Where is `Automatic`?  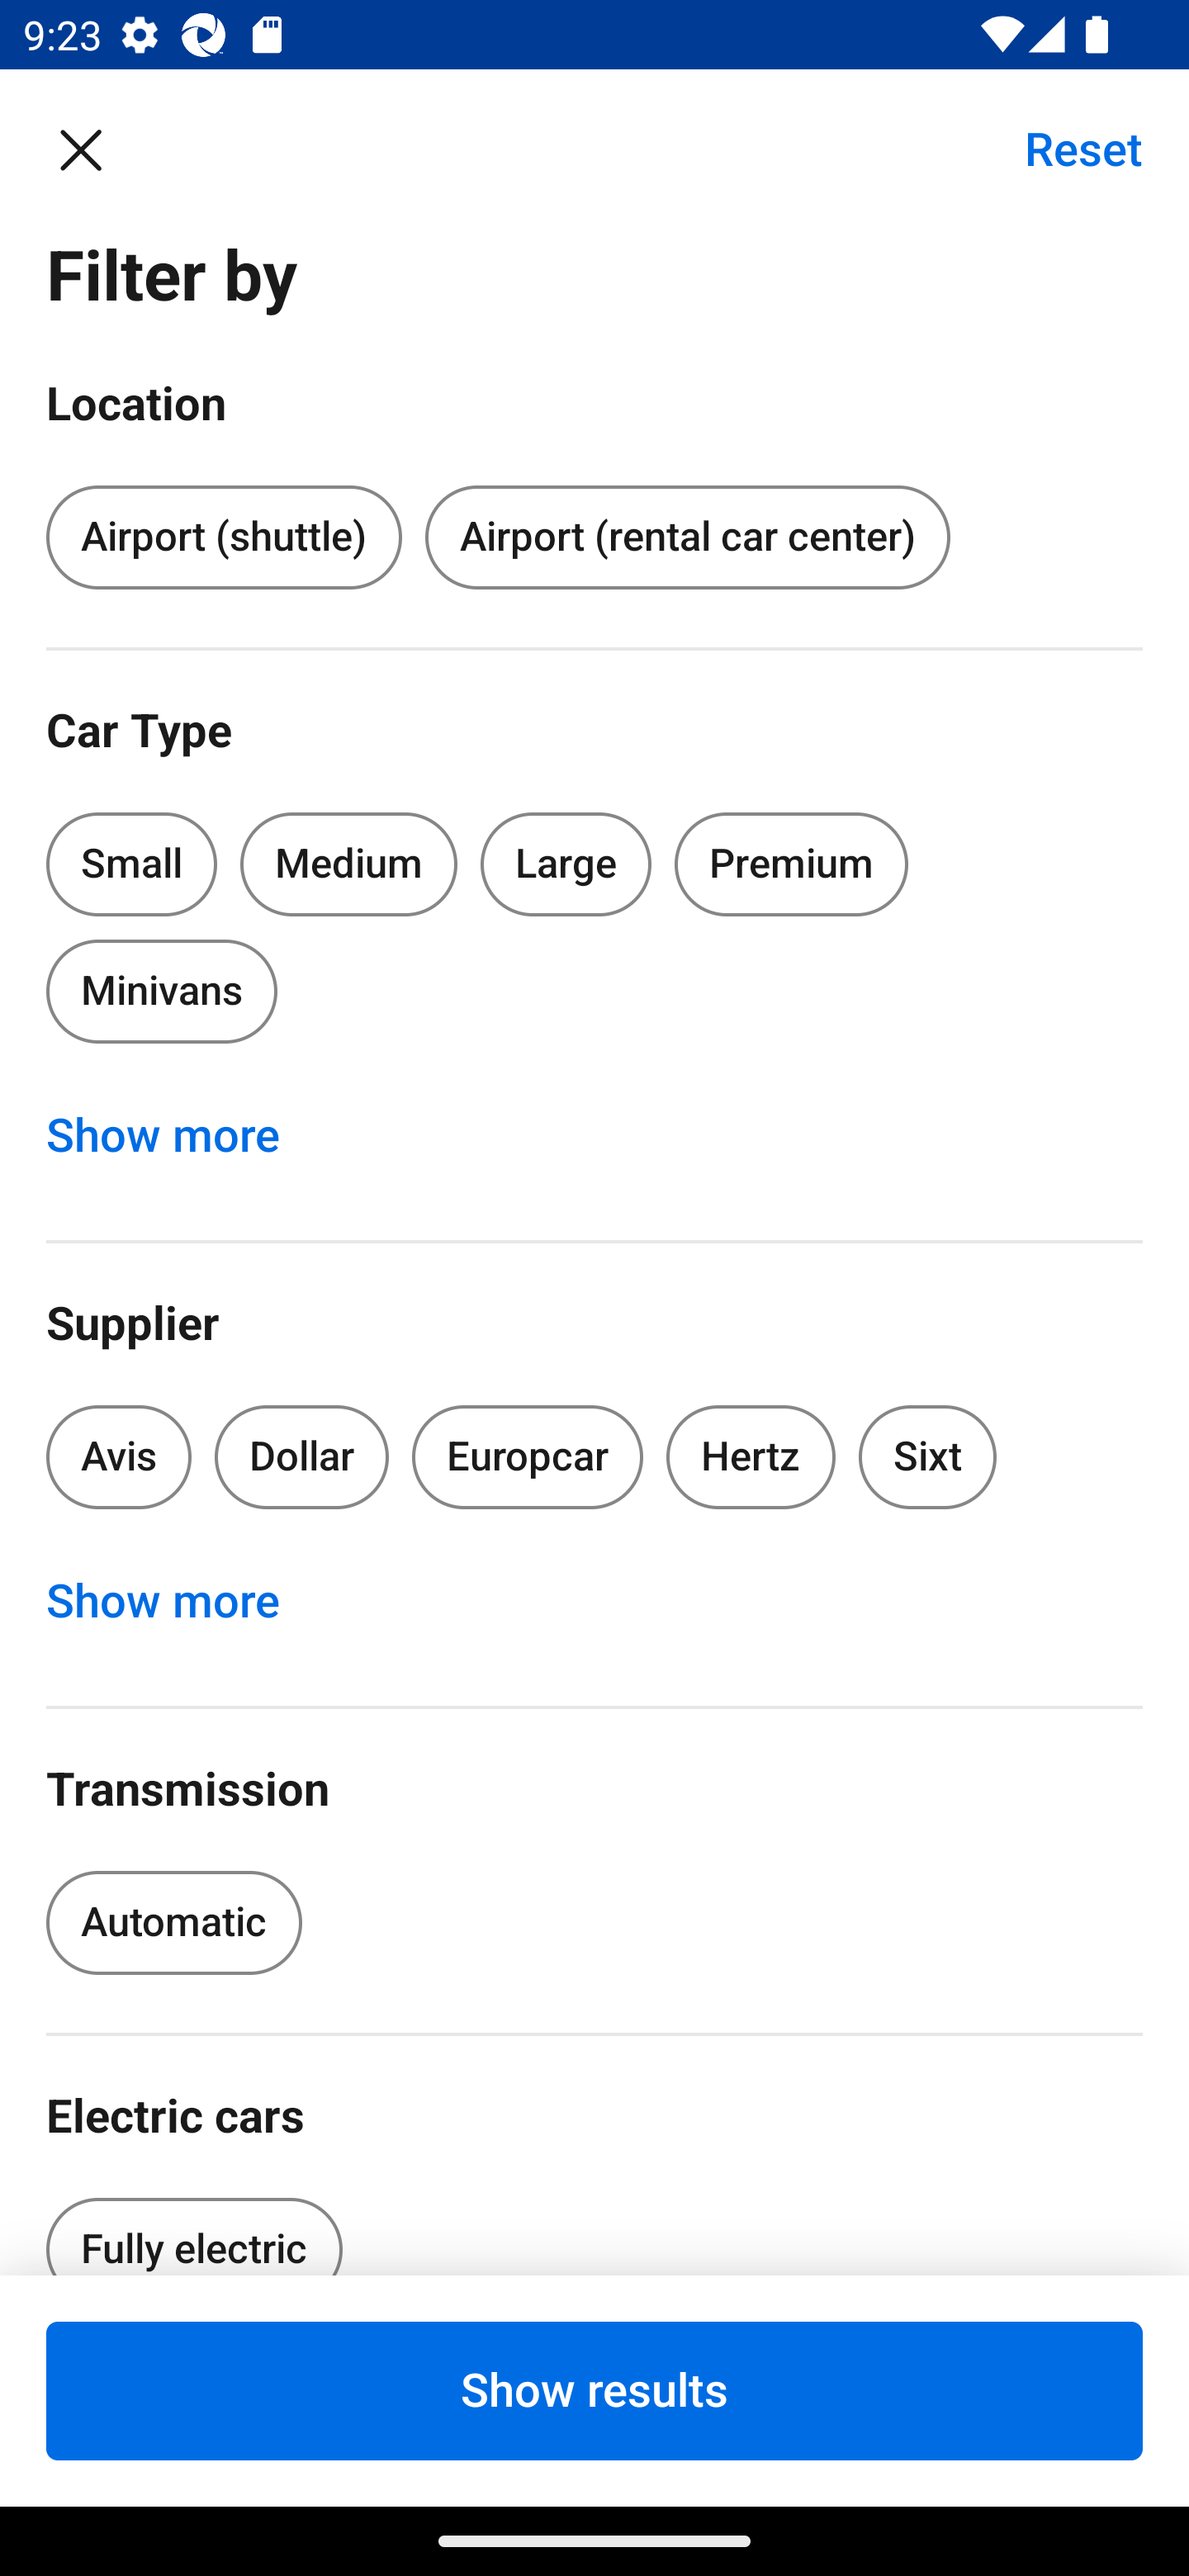 Automatic is located at coordinates (173, 1922).